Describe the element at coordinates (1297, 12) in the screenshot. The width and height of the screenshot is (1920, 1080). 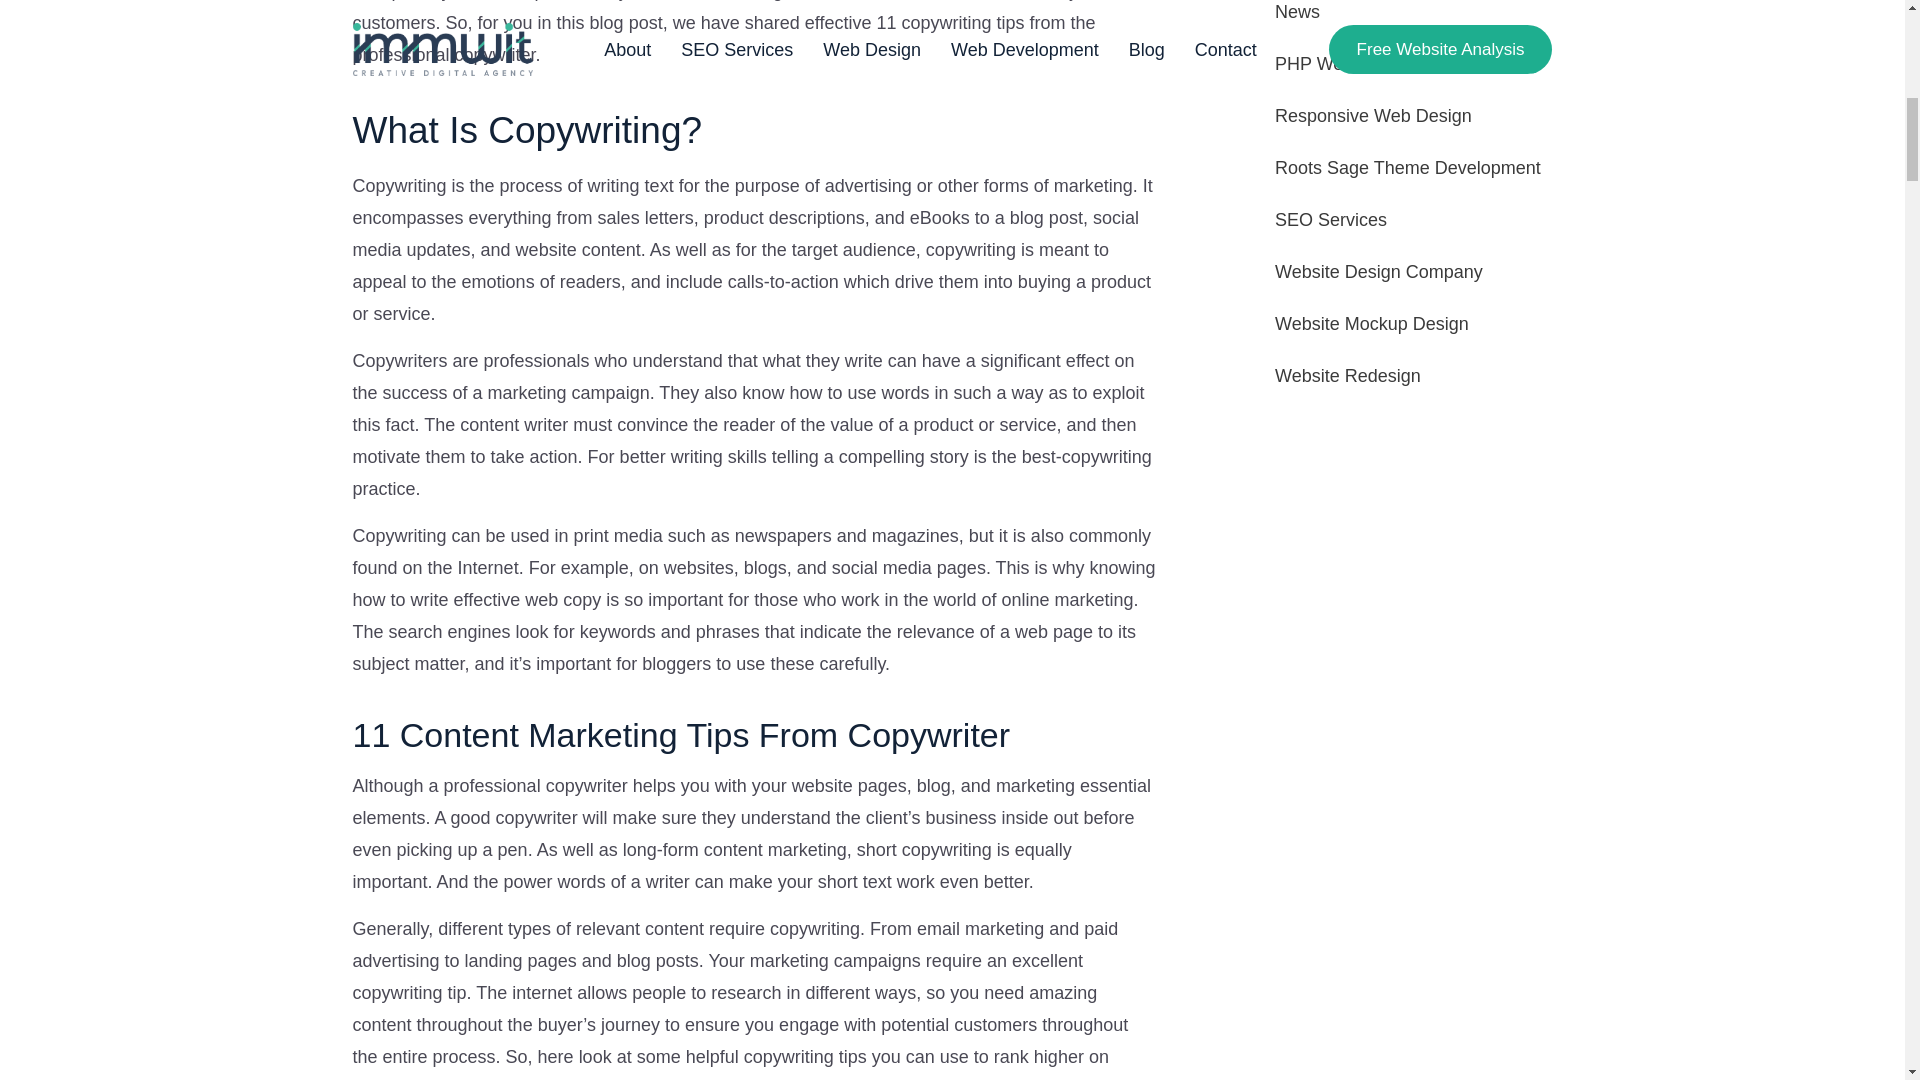
I see `News` at that location.